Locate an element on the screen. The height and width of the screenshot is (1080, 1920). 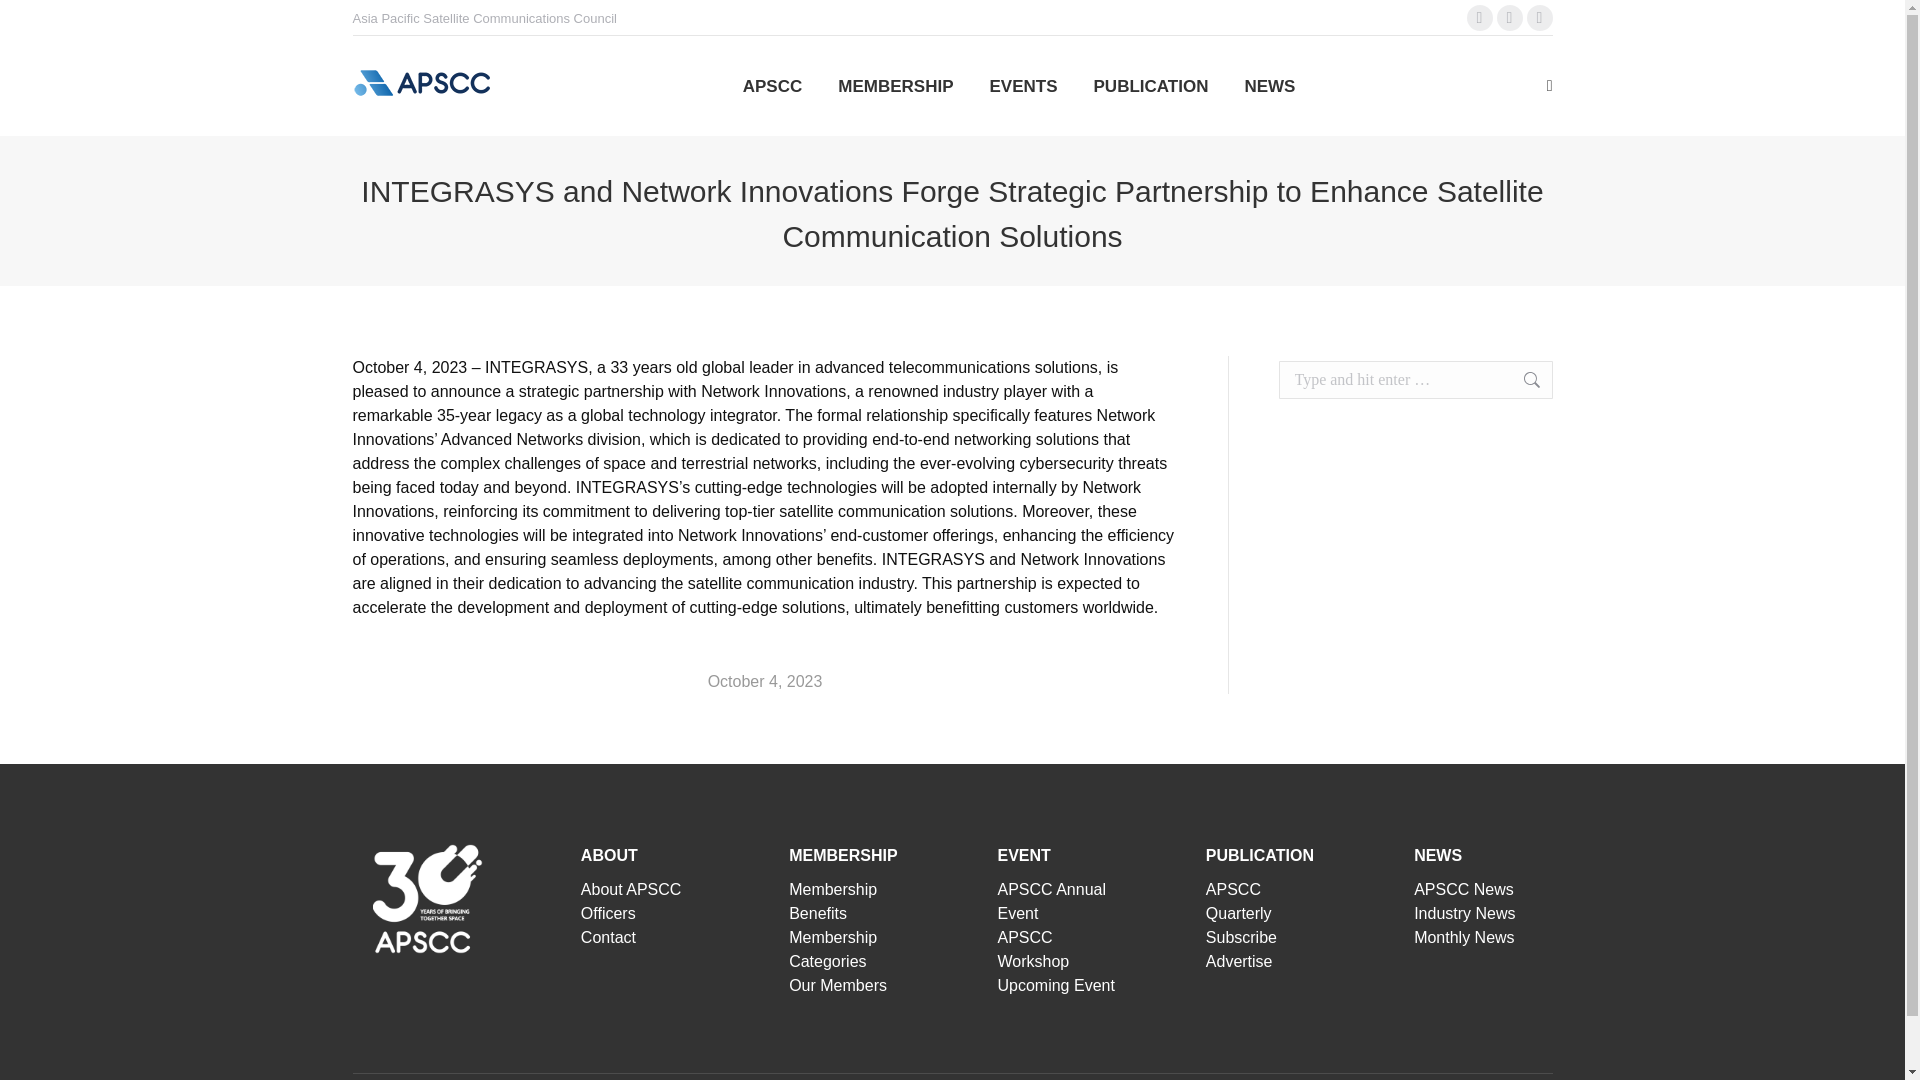
MEMBERSHIP is located at coordinates (894, 86).